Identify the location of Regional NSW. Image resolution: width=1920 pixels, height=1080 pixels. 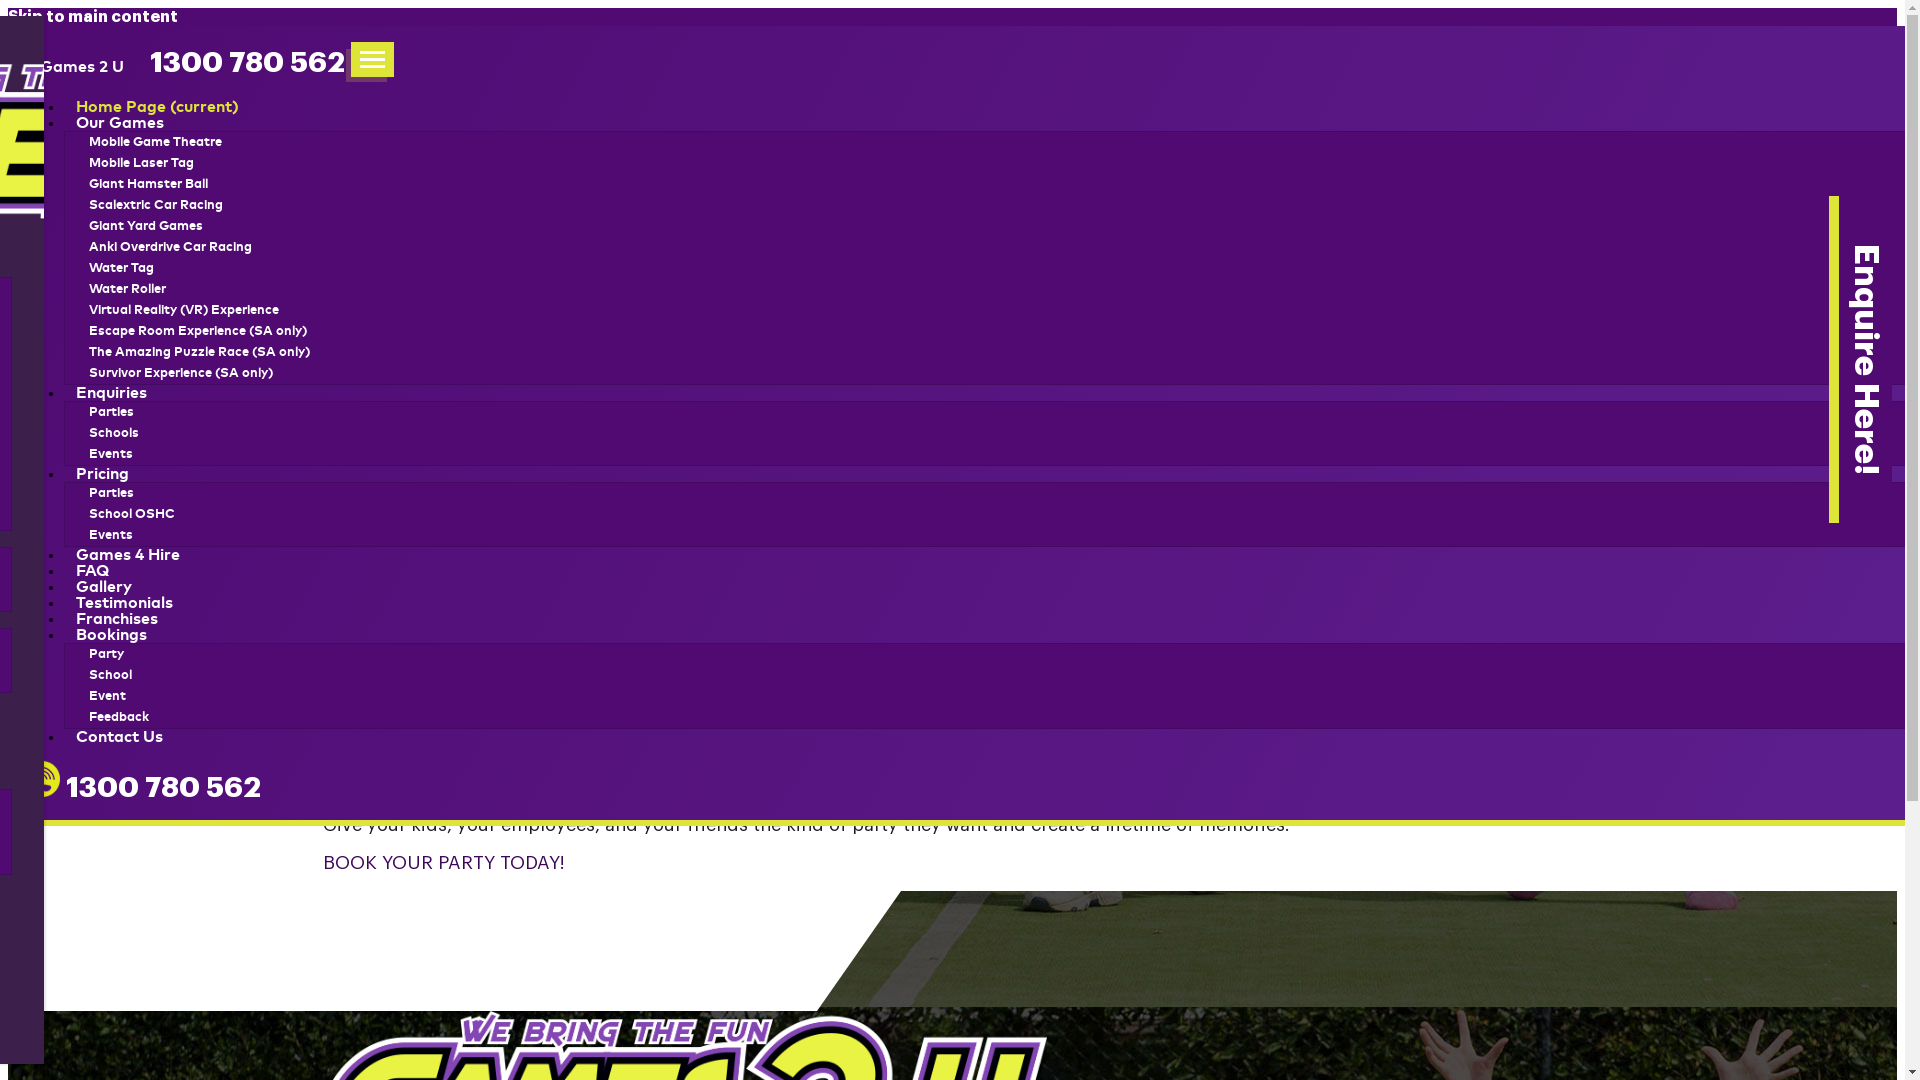
(392, 178).